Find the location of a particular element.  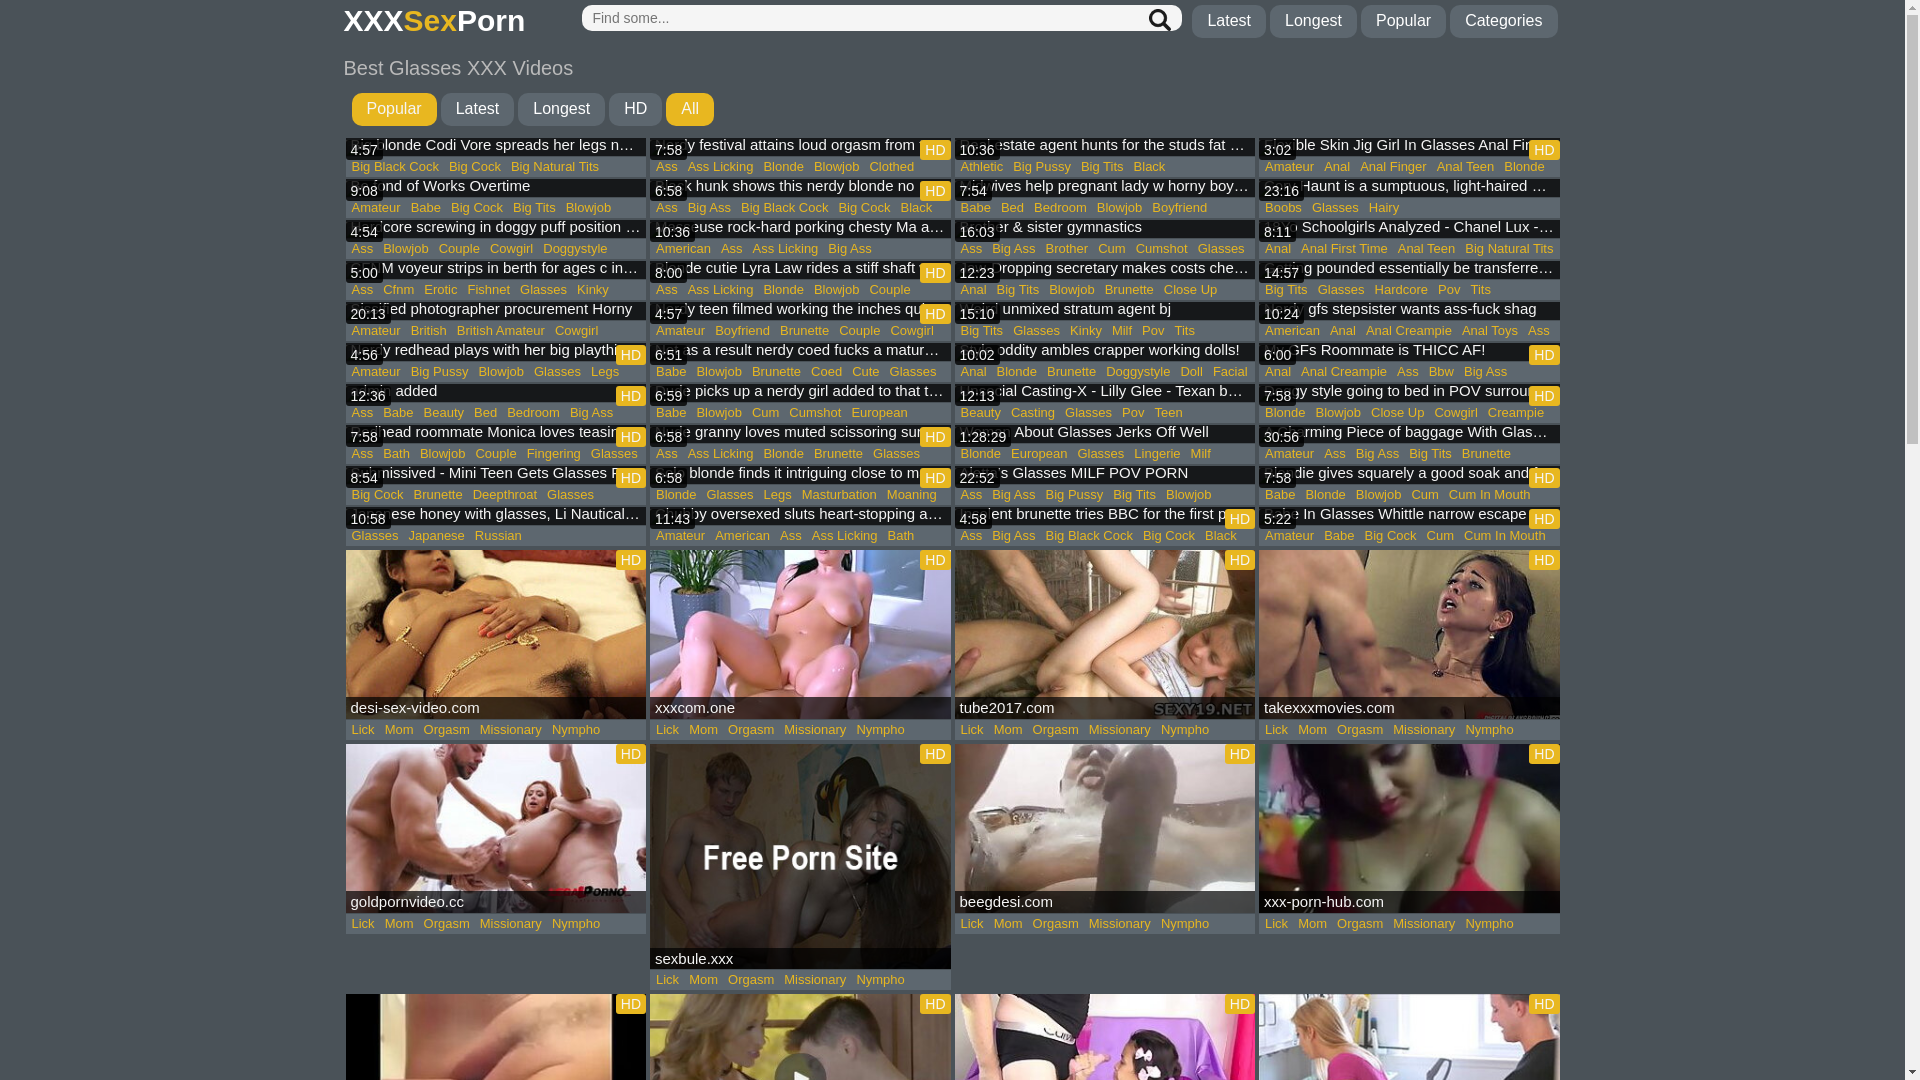

Big Black Cock is located at coordinates (1090, 536).